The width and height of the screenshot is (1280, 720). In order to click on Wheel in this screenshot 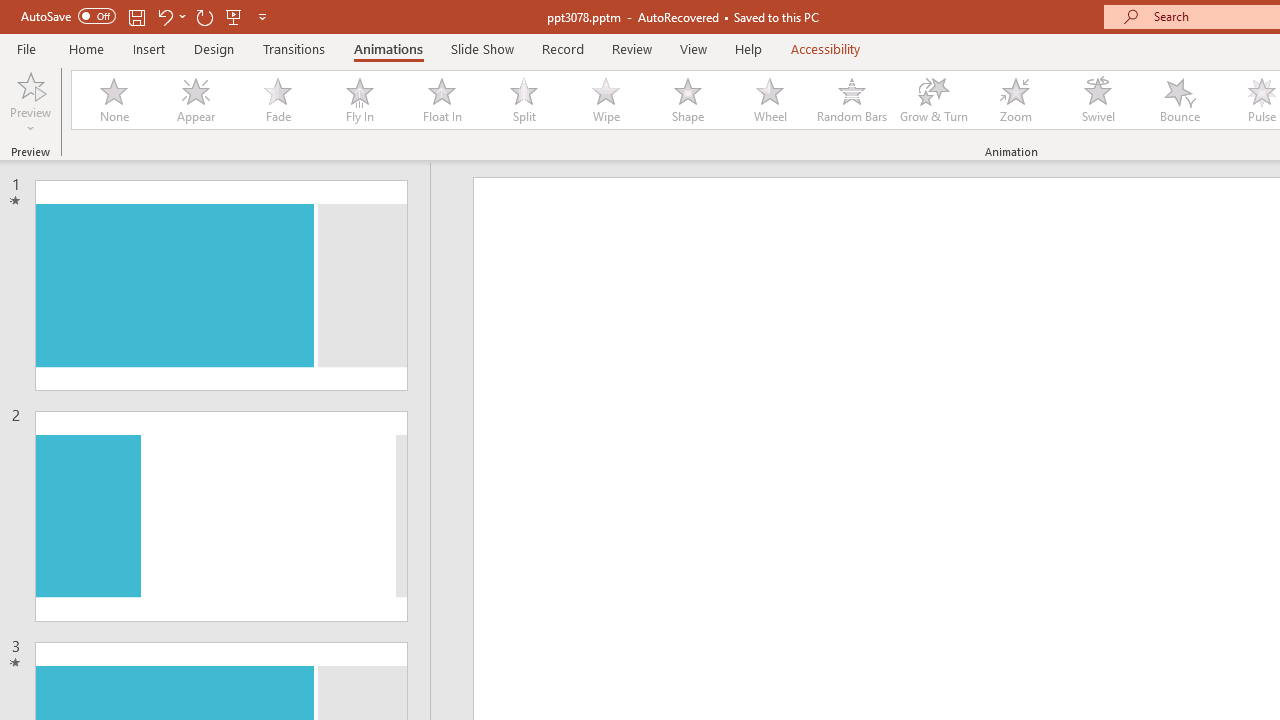, I will do `click(770, 100)`.